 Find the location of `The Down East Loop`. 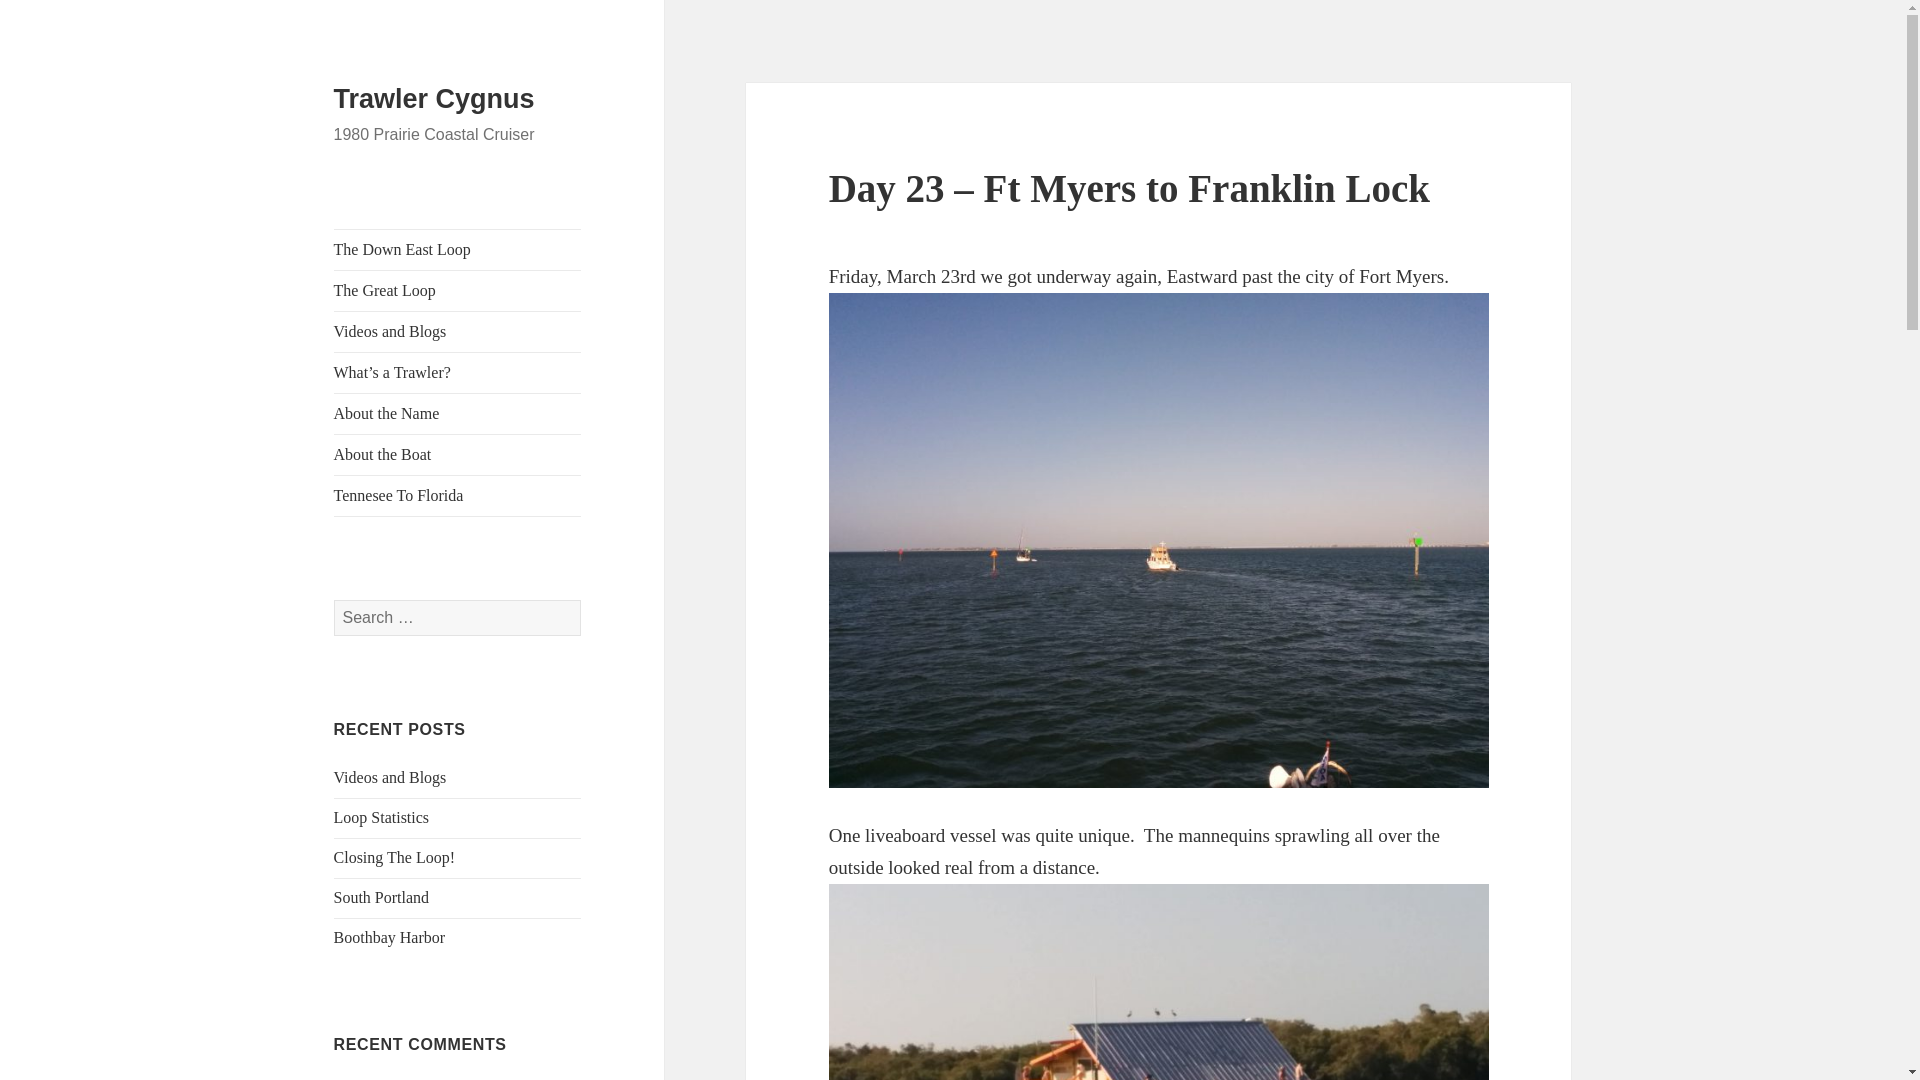

The Down East Loop is located at coordinates (458, 250).